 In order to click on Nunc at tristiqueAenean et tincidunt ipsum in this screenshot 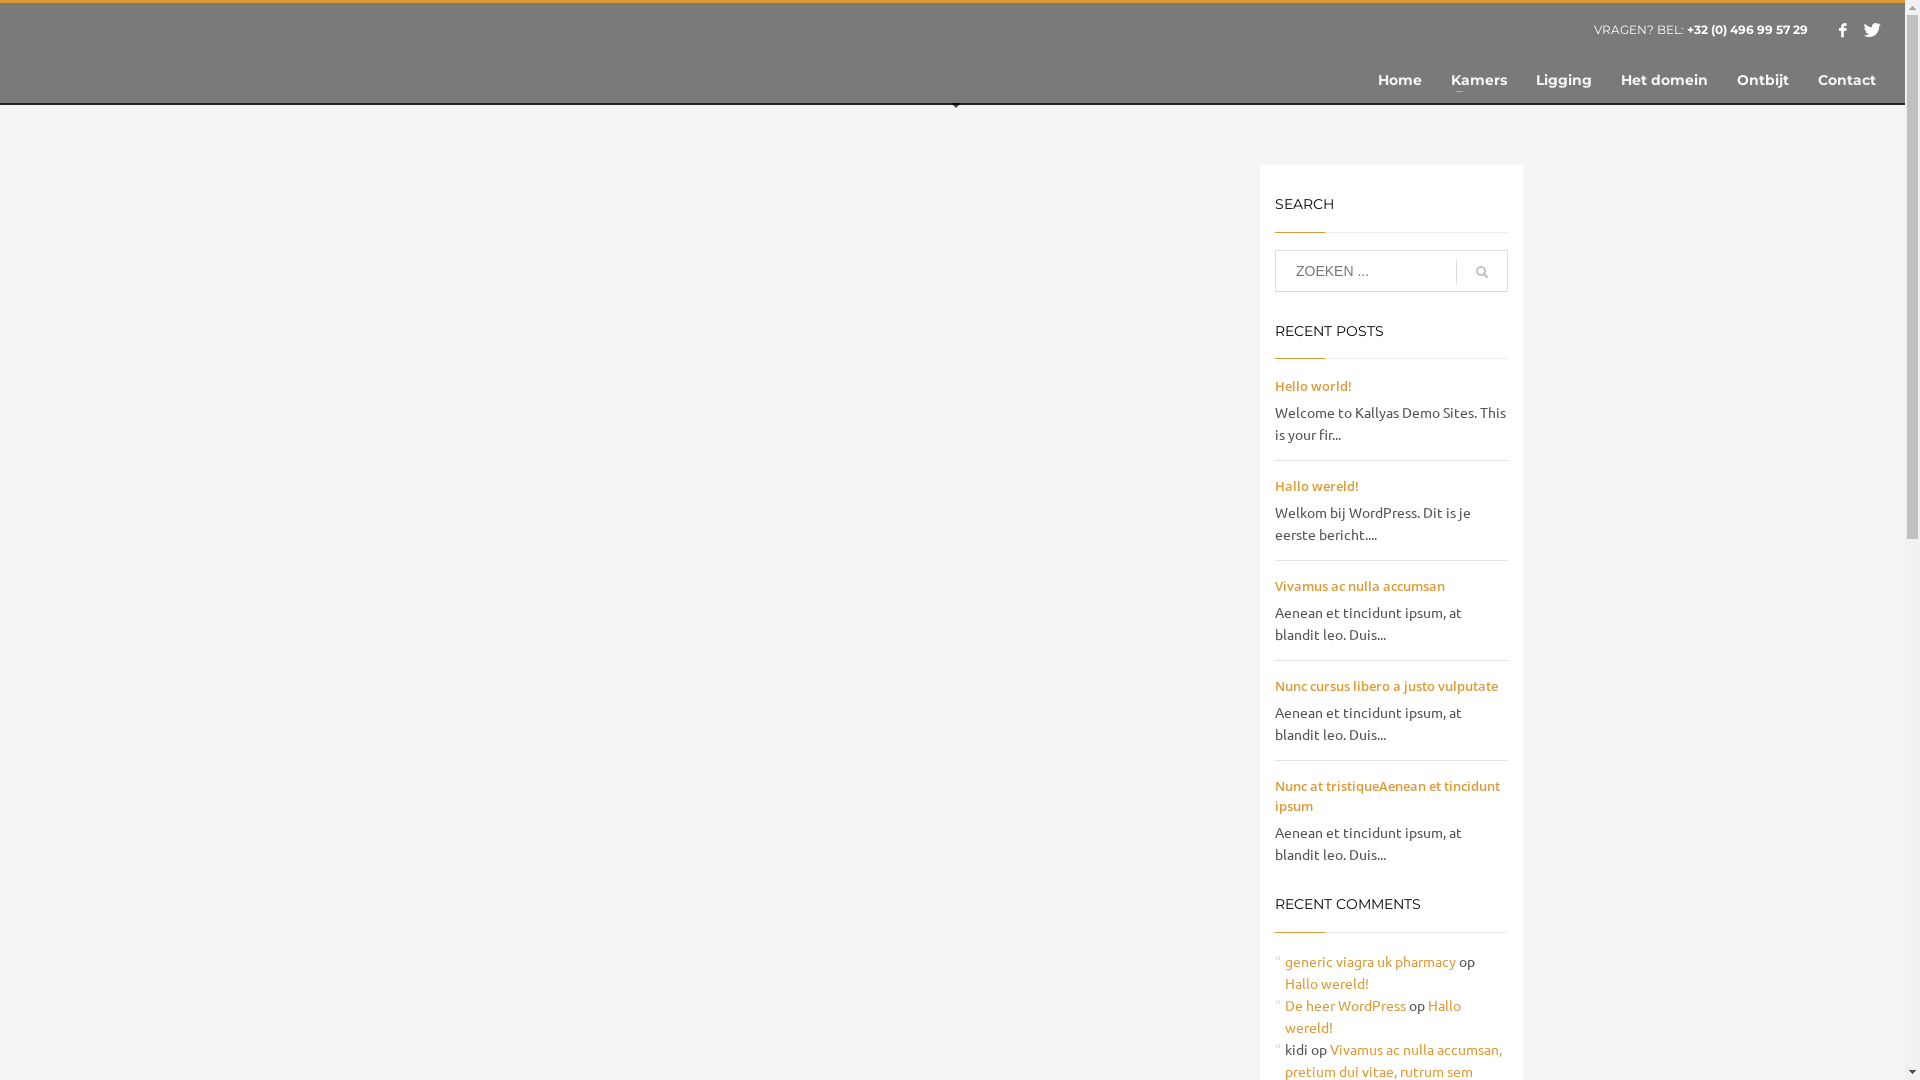, I will do `click(1388, 796)`.